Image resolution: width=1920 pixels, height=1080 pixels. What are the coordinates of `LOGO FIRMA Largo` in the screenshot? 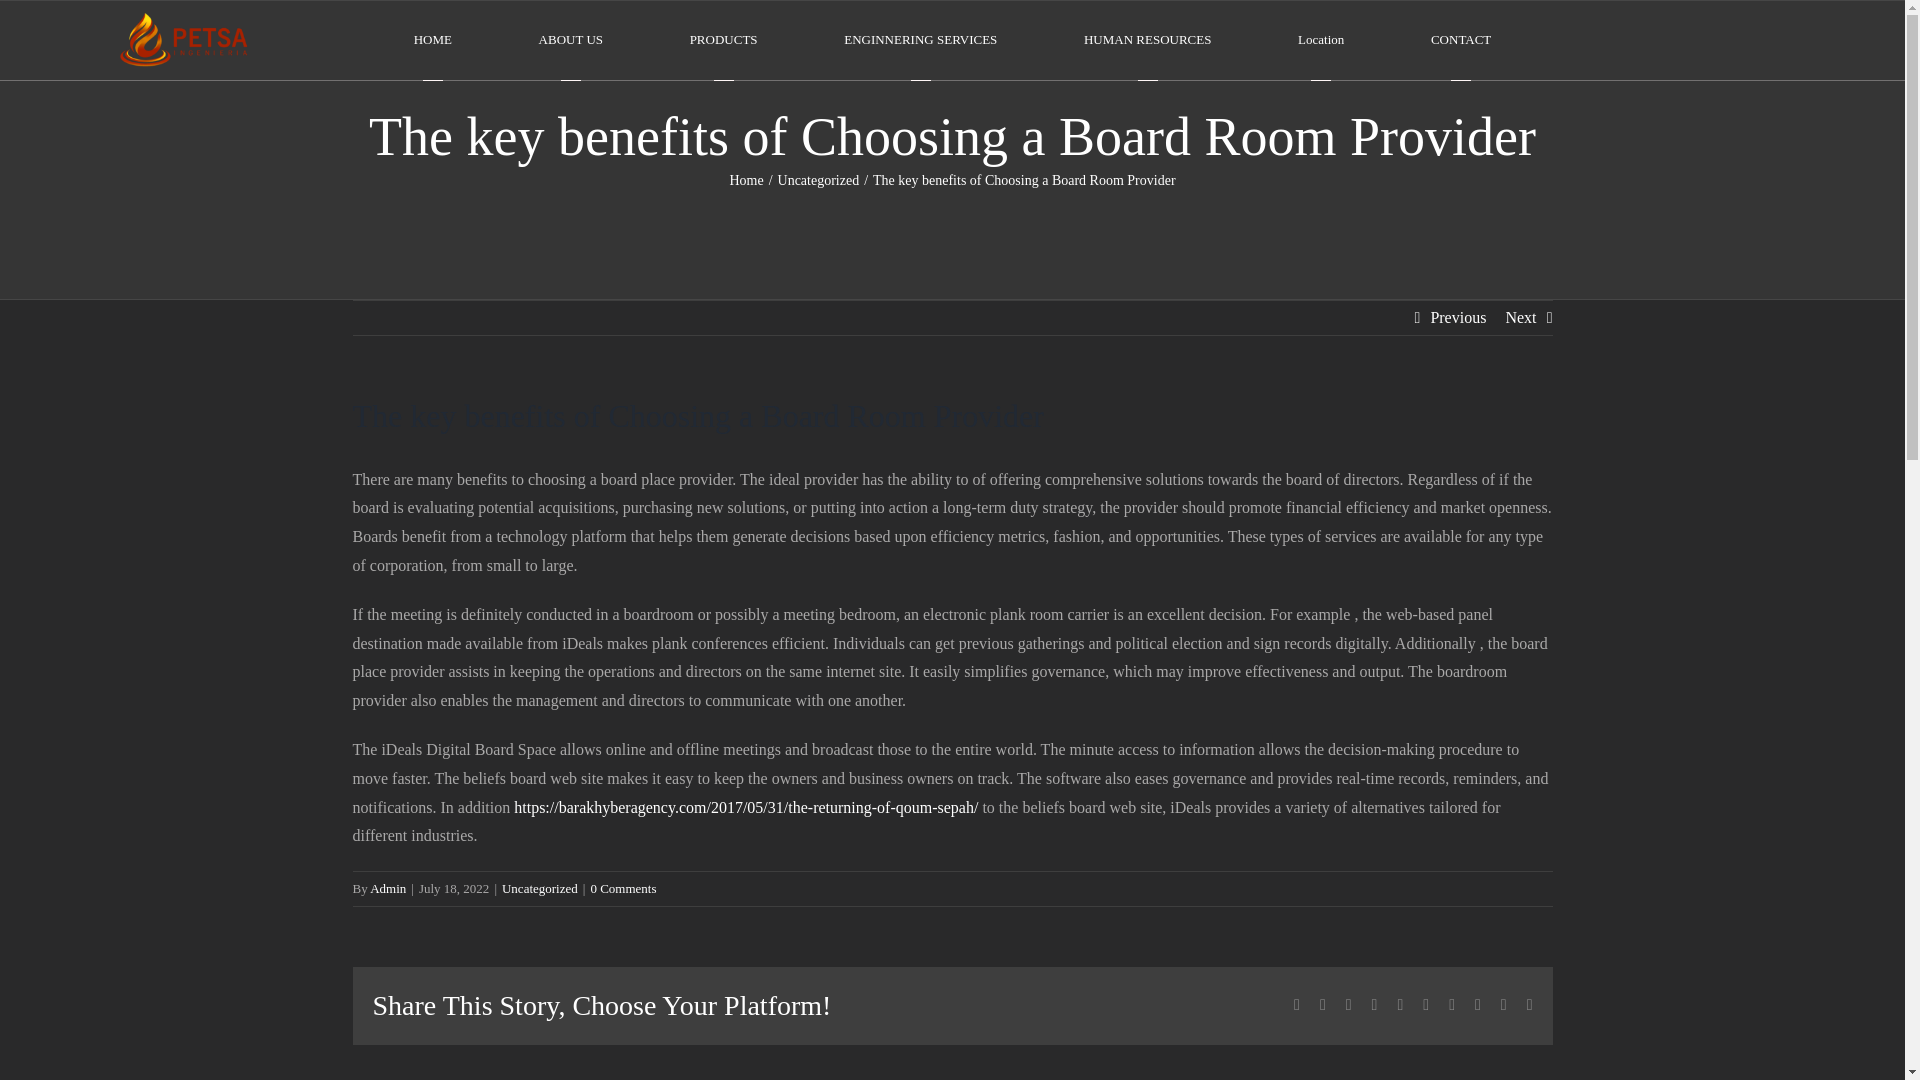 It's located at (184, 39).